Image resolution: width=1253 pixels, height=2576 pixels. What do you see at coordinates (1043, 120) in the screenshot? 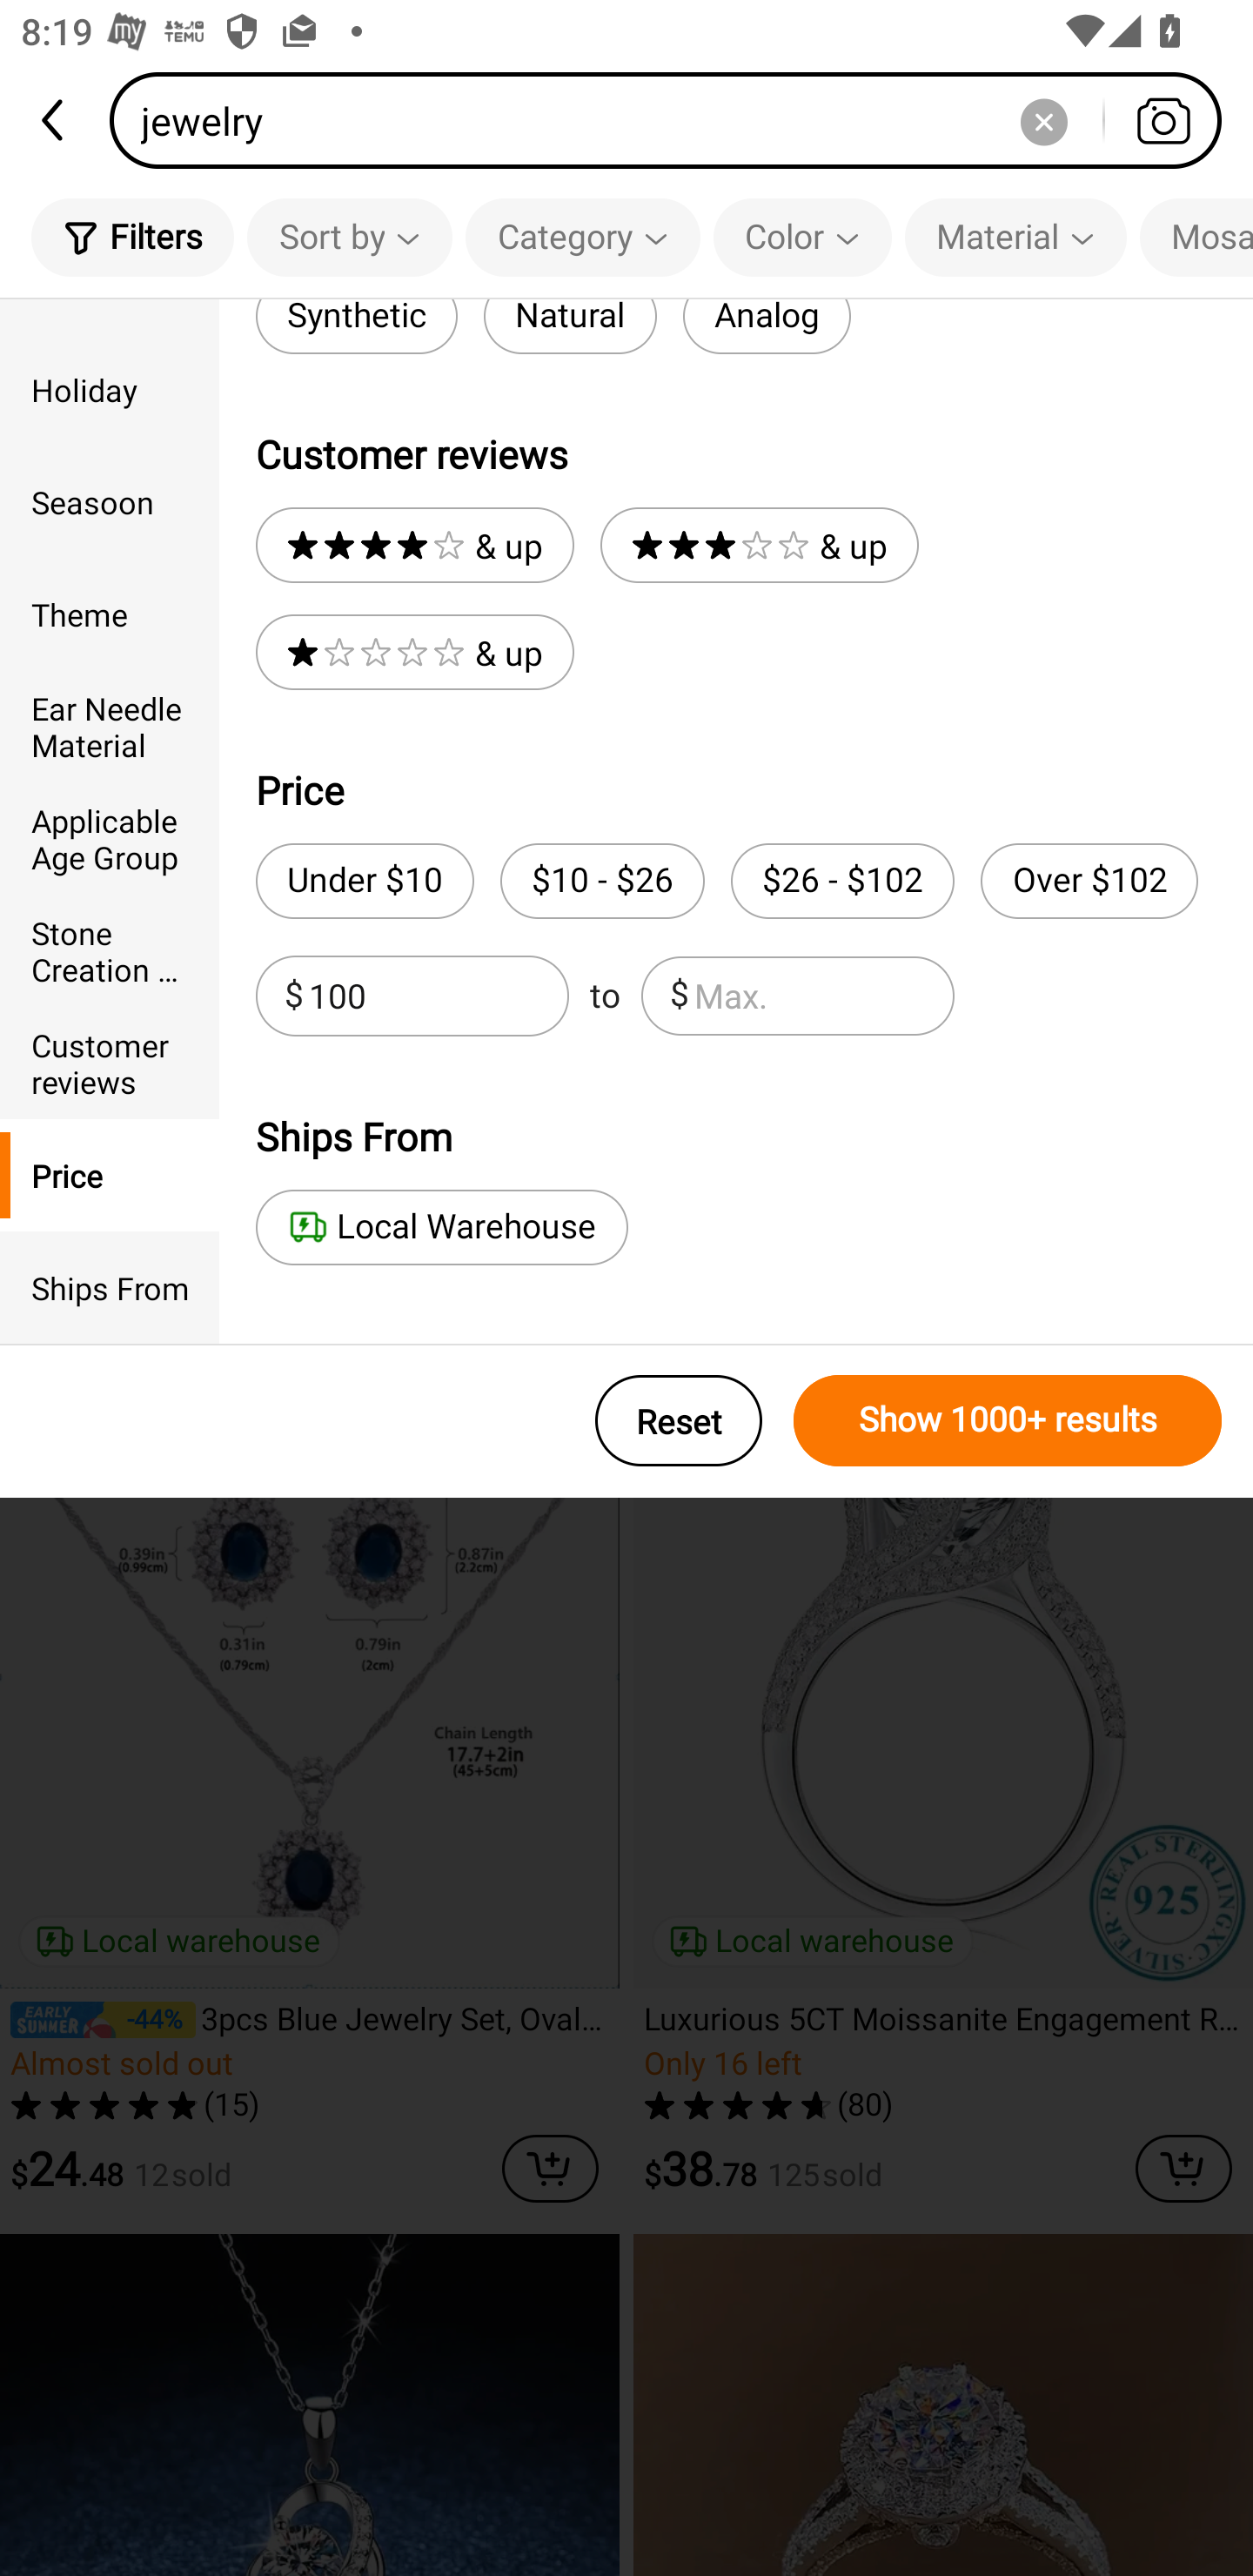
I see `Delete search history` at bounding box center [1043, 120].